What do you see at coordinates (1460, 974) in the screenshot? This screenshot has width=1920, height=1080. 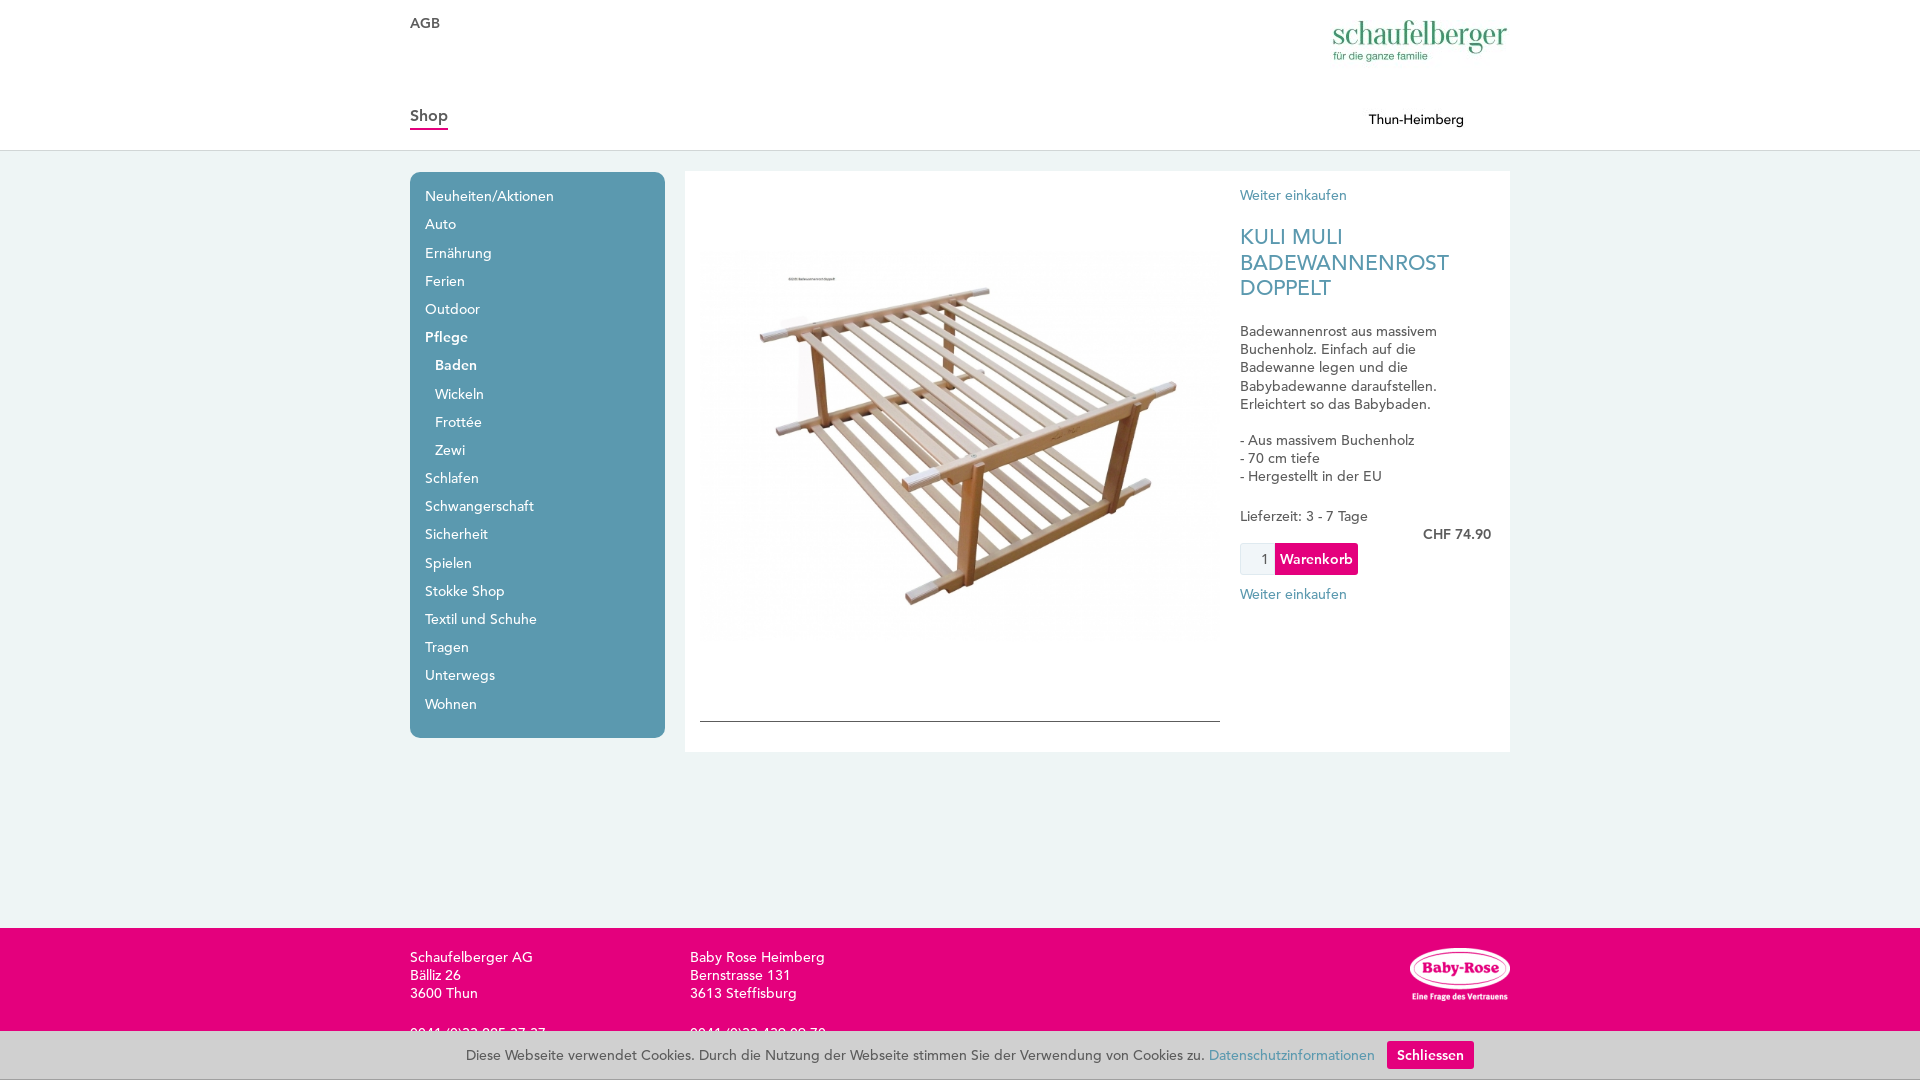 I see `Baby-Rose Genossenschaft` at bounding box center [1460, 974].